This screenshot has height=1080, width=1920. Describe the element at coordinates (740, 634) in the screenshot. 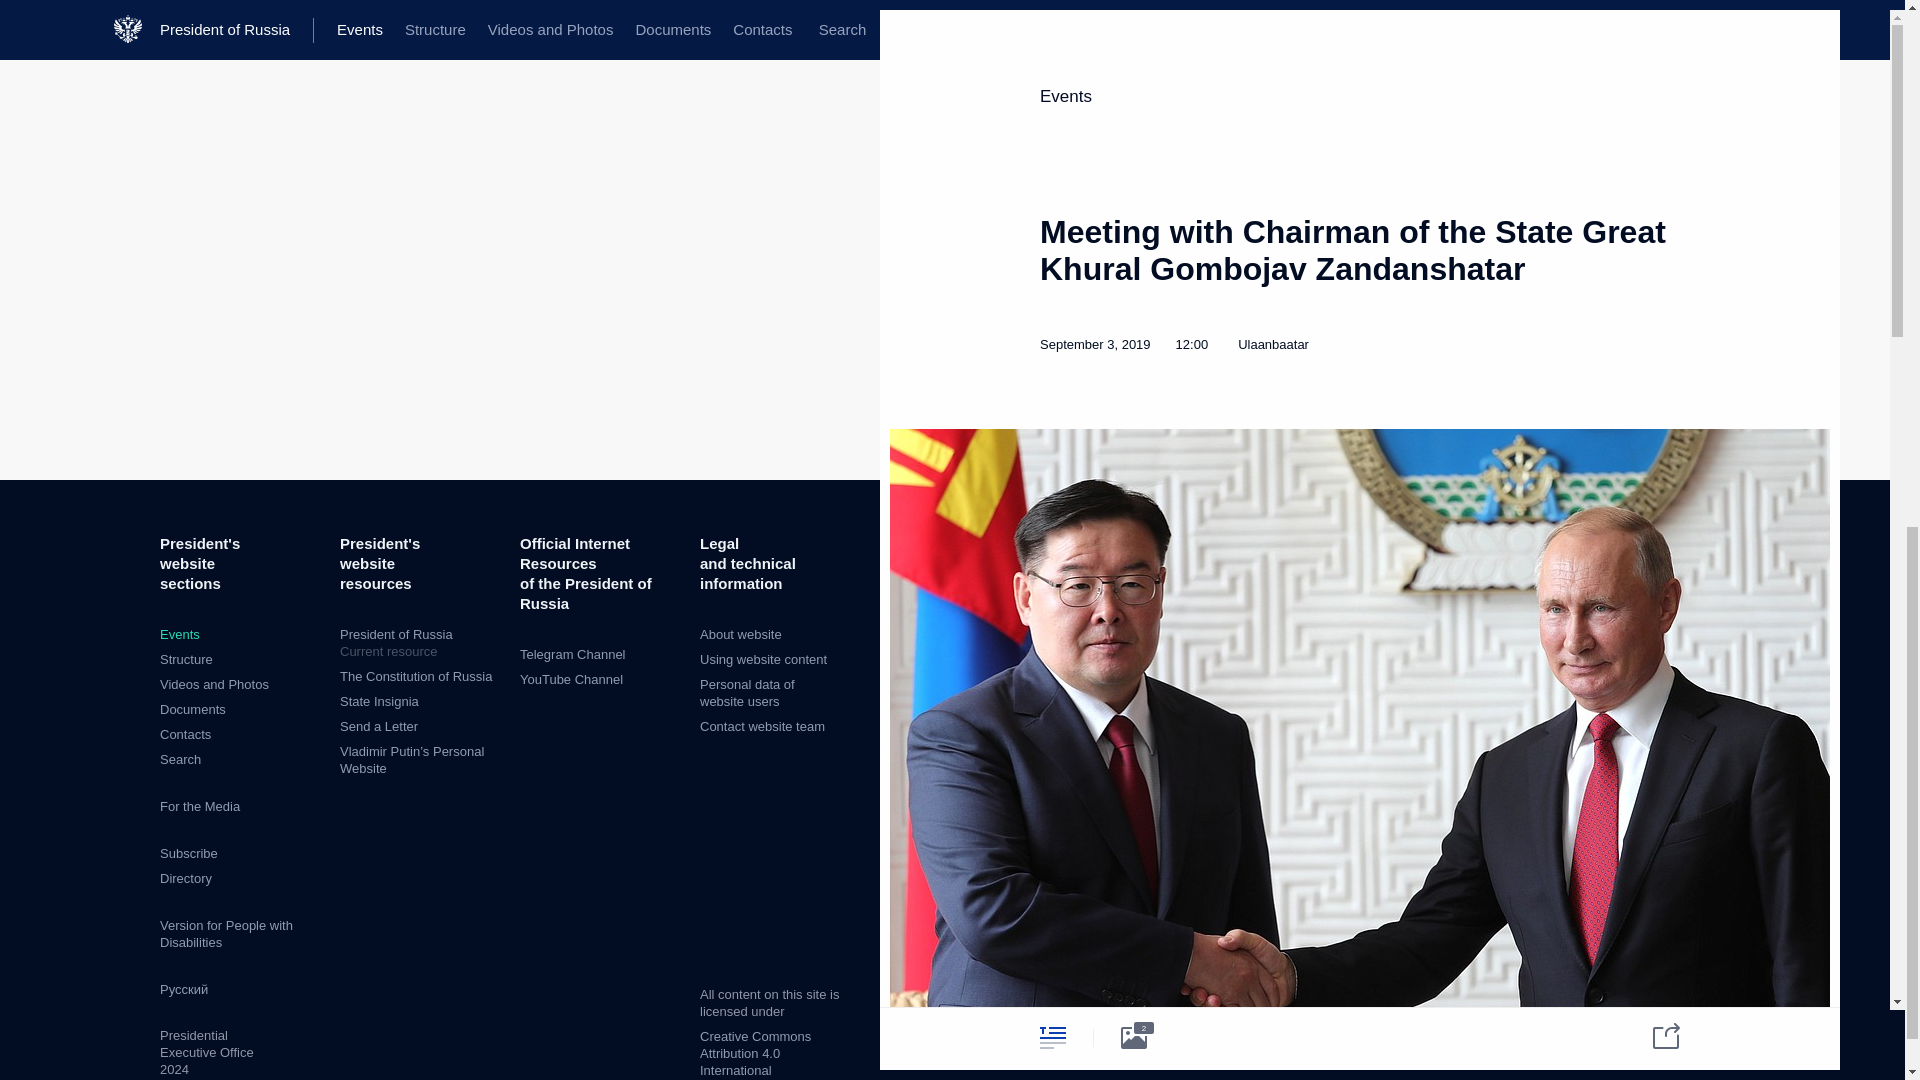

I see `About website` at that location.